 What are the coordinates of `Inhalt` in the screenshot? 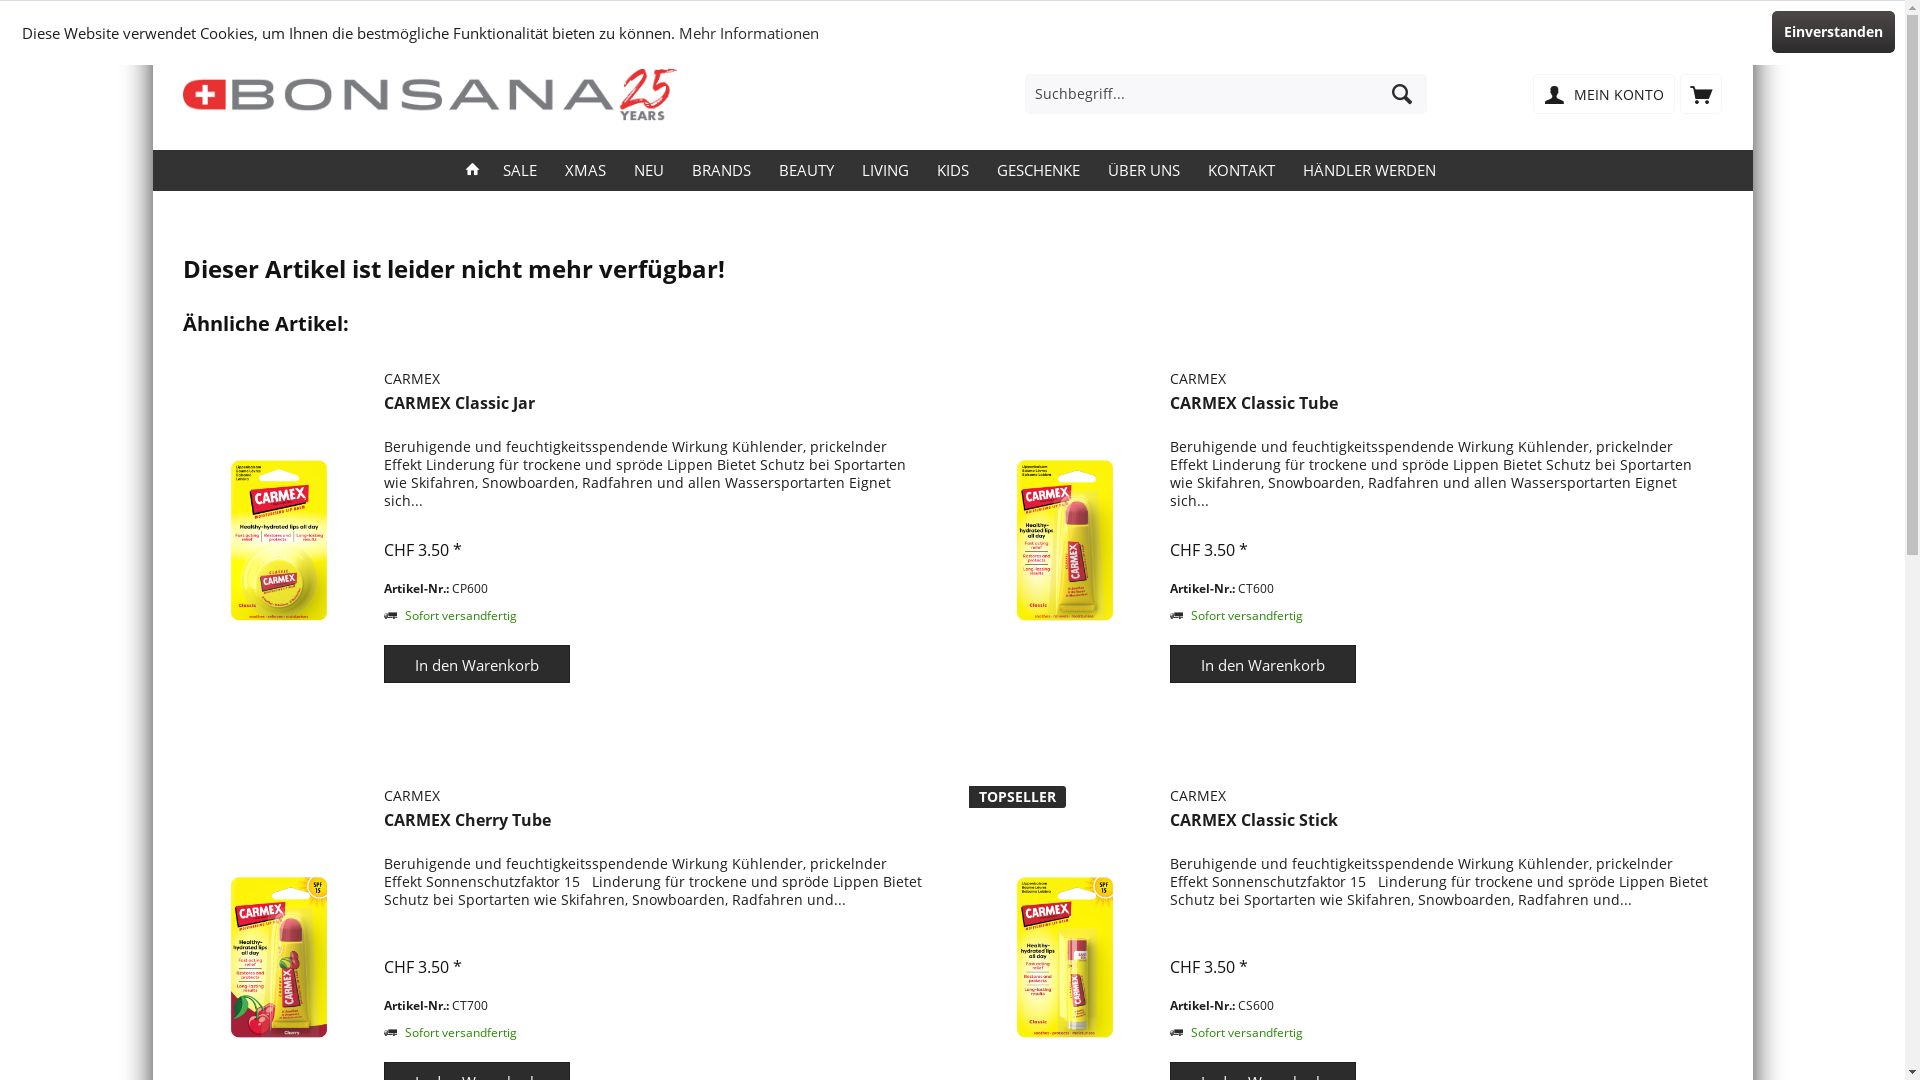 It's located at (655, 530).